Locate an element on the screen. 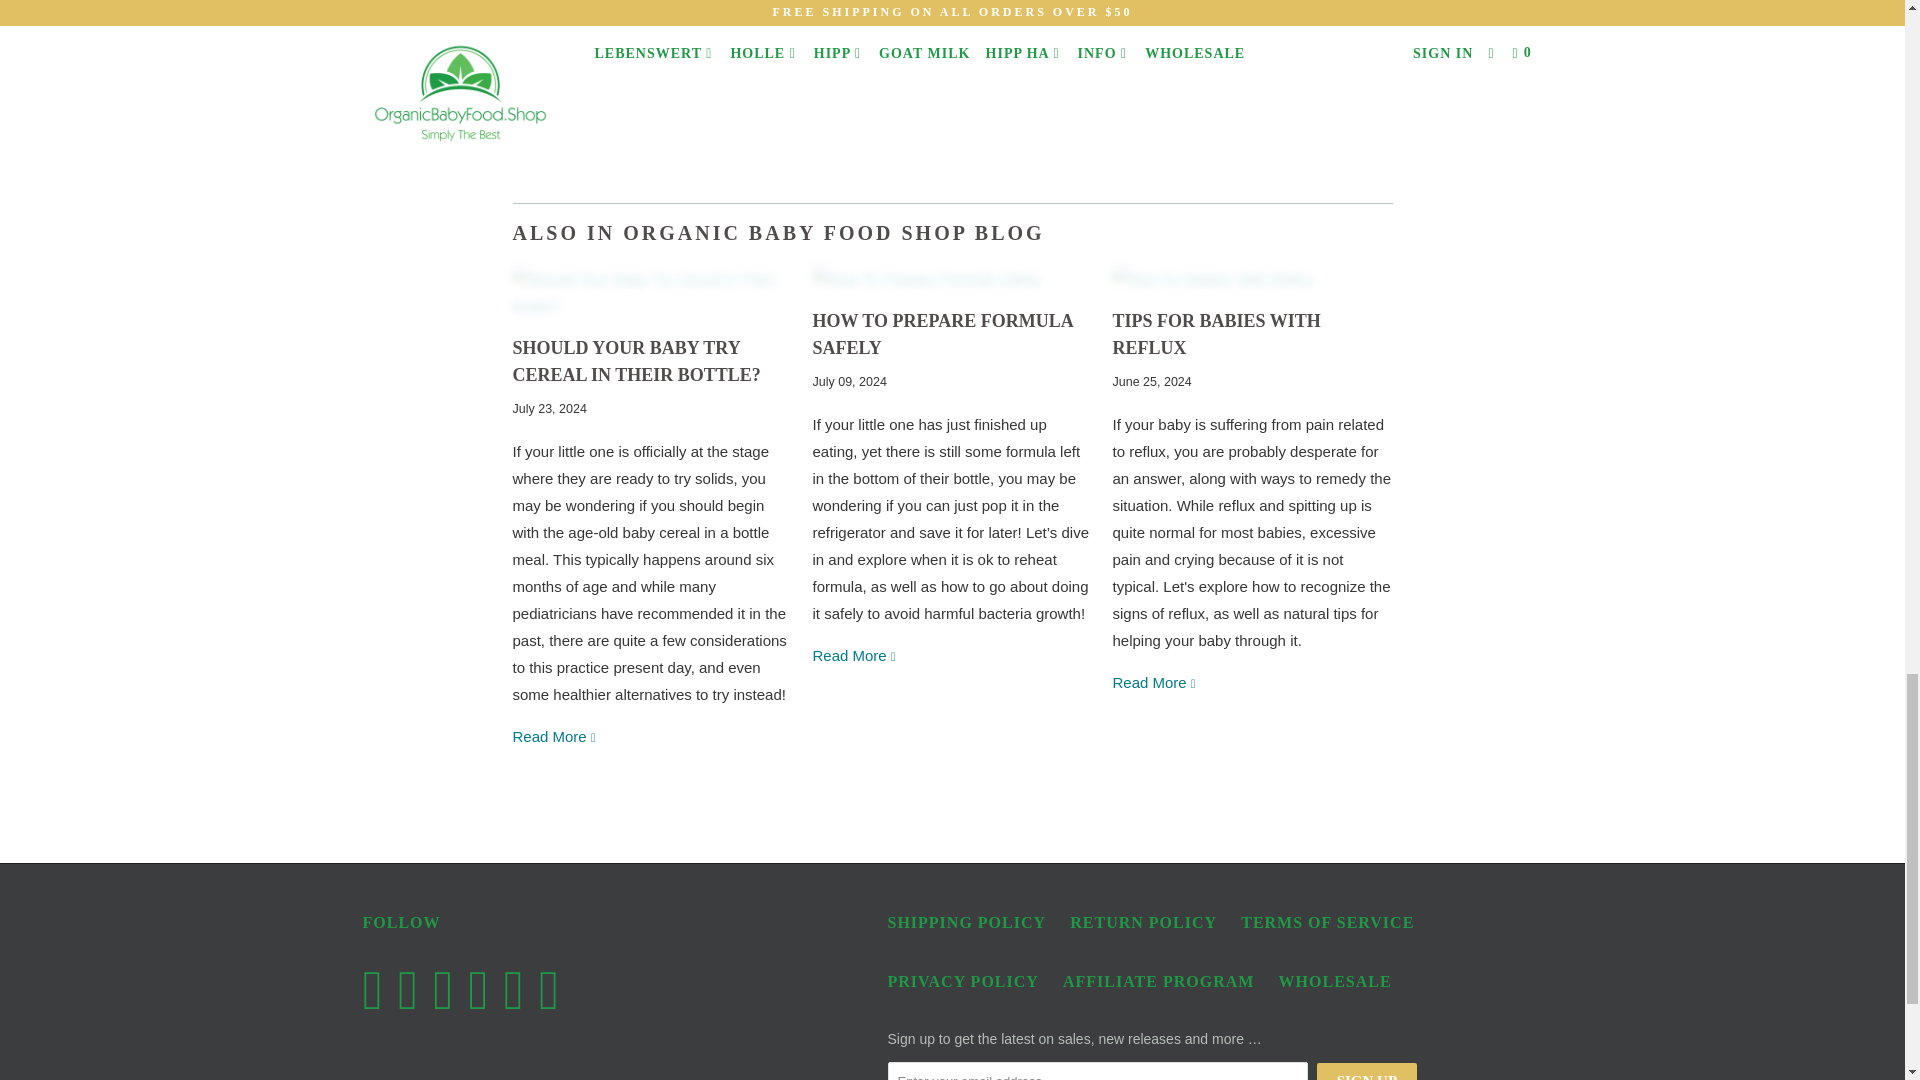  Tips For Babies With Reflux is located at coordinates (1252, 278).